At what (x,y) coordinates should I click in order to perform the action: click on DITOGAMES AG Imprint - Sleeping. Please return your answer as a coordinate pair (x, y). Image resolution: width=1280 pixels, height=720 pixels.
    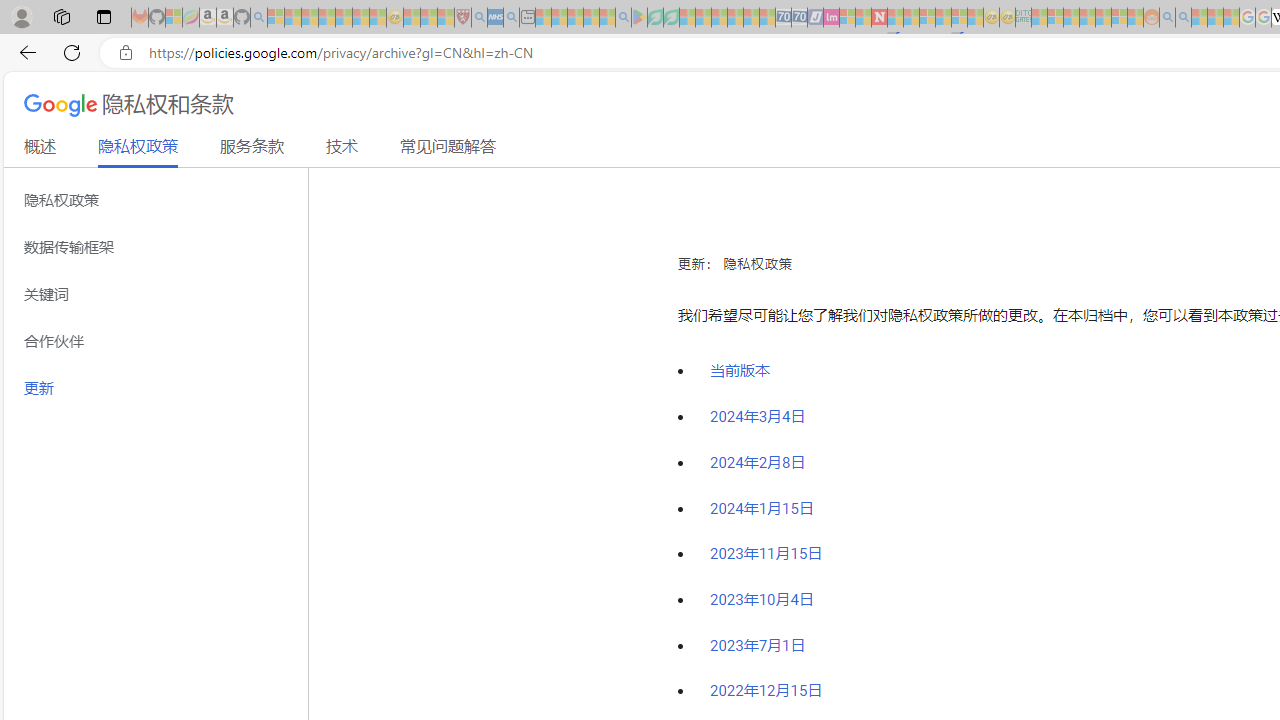
    Looking at the image, I should click on (1023, 18).